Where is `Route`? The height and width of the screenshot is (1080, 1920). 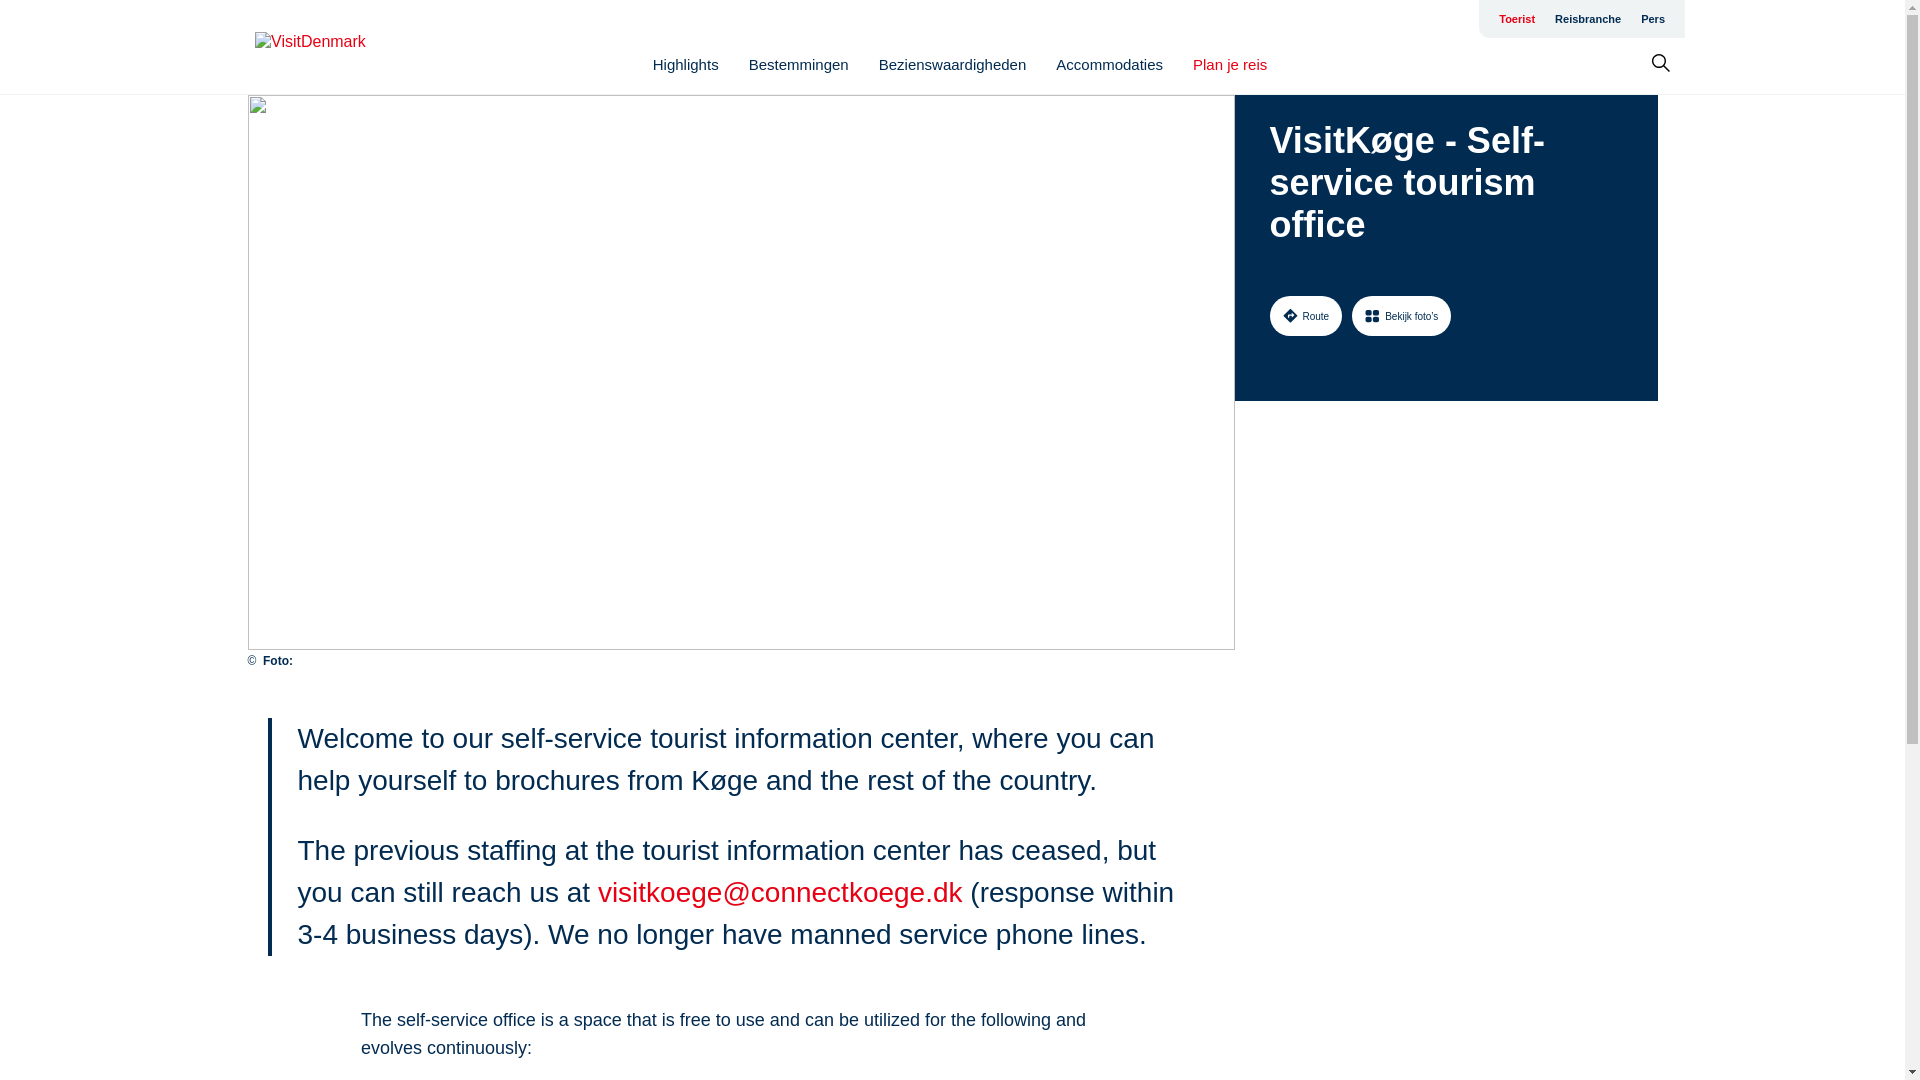
Route is located at coordinates (1306, 315).